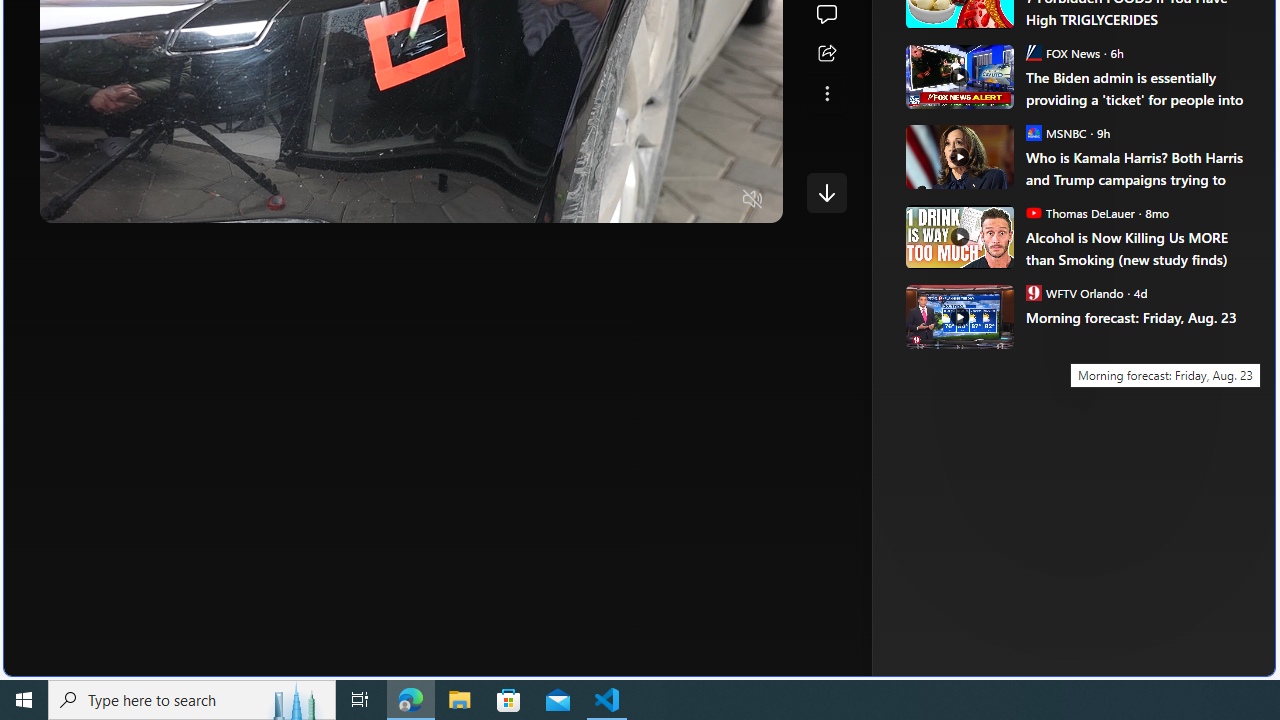 Image resolution: width=1280 pixels, height=720 pixels. Describe the element at coordinates (1084, 284) in the screenshot. I see `Summer Sale! Up to -55%` at that location.